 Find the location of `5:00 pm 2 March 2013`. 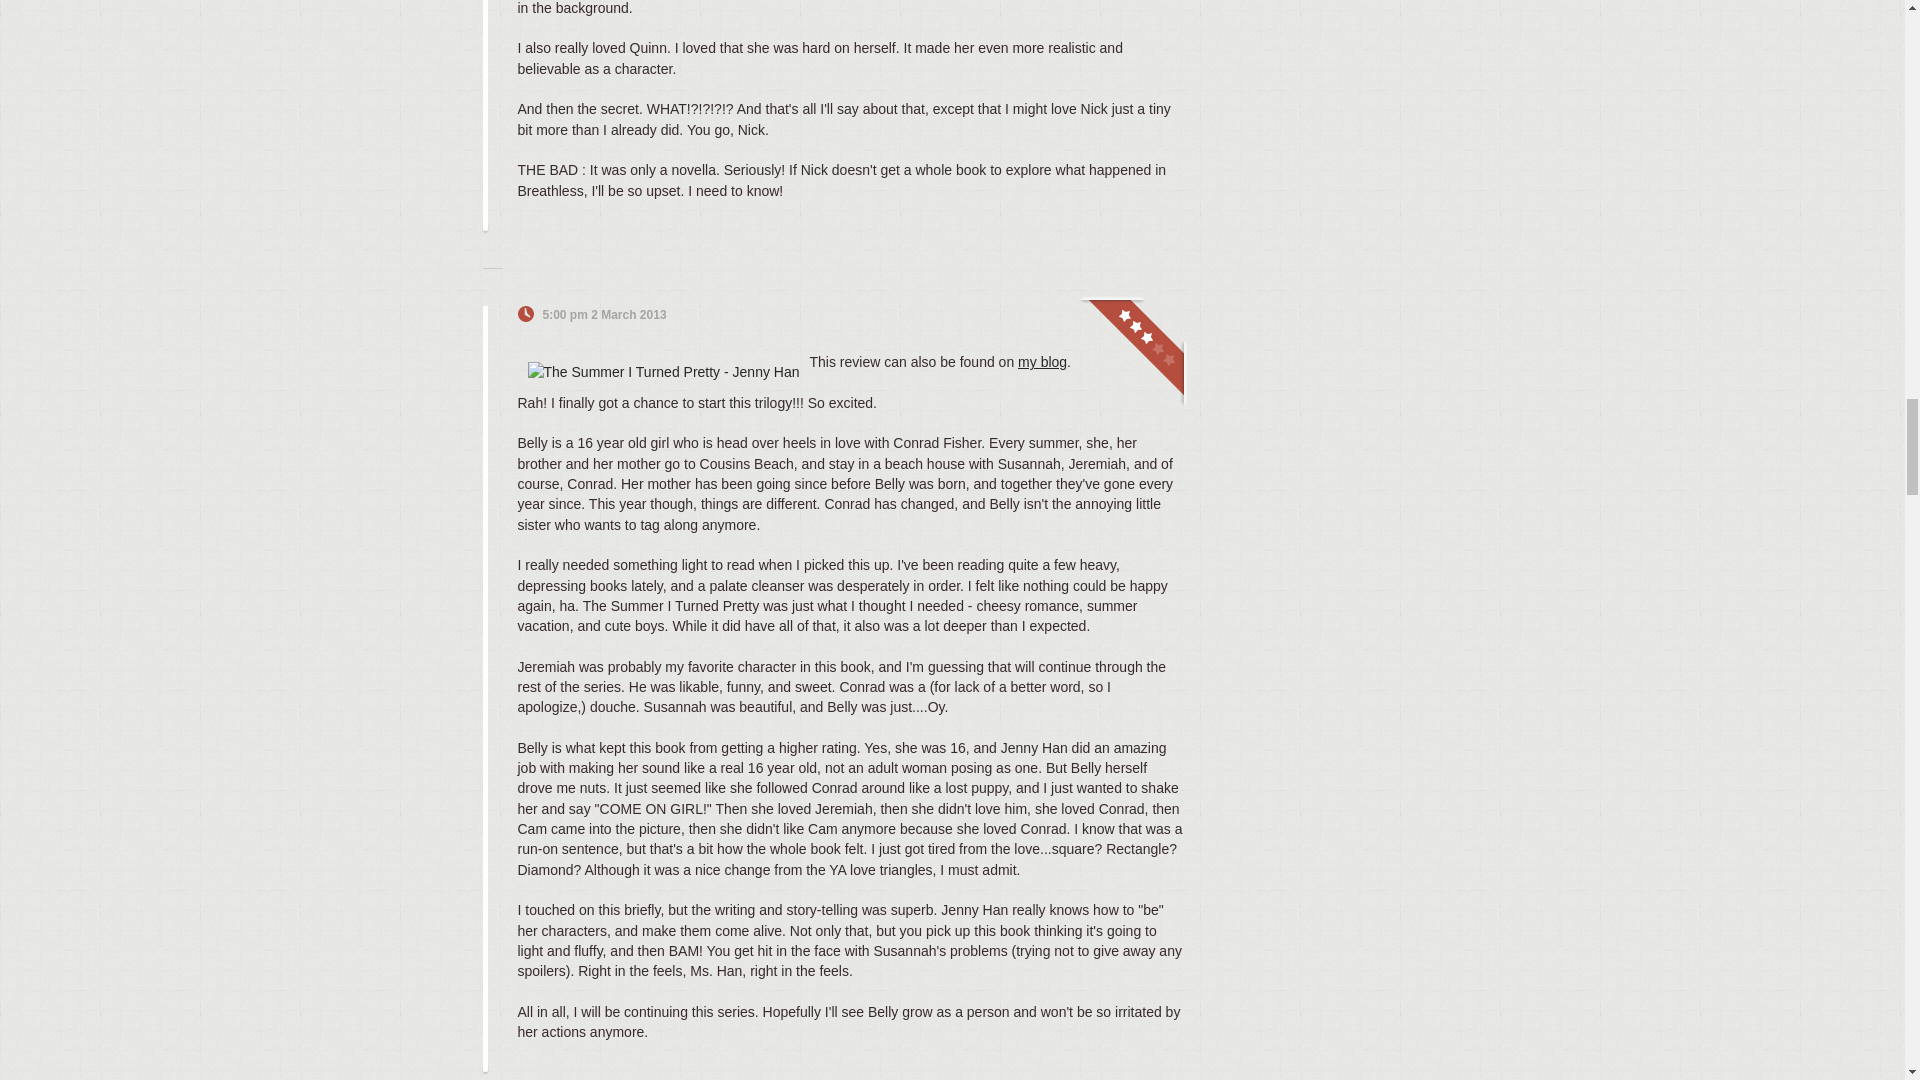

5:00 pm 2 March 2013 is located at coordinates (604, 314).